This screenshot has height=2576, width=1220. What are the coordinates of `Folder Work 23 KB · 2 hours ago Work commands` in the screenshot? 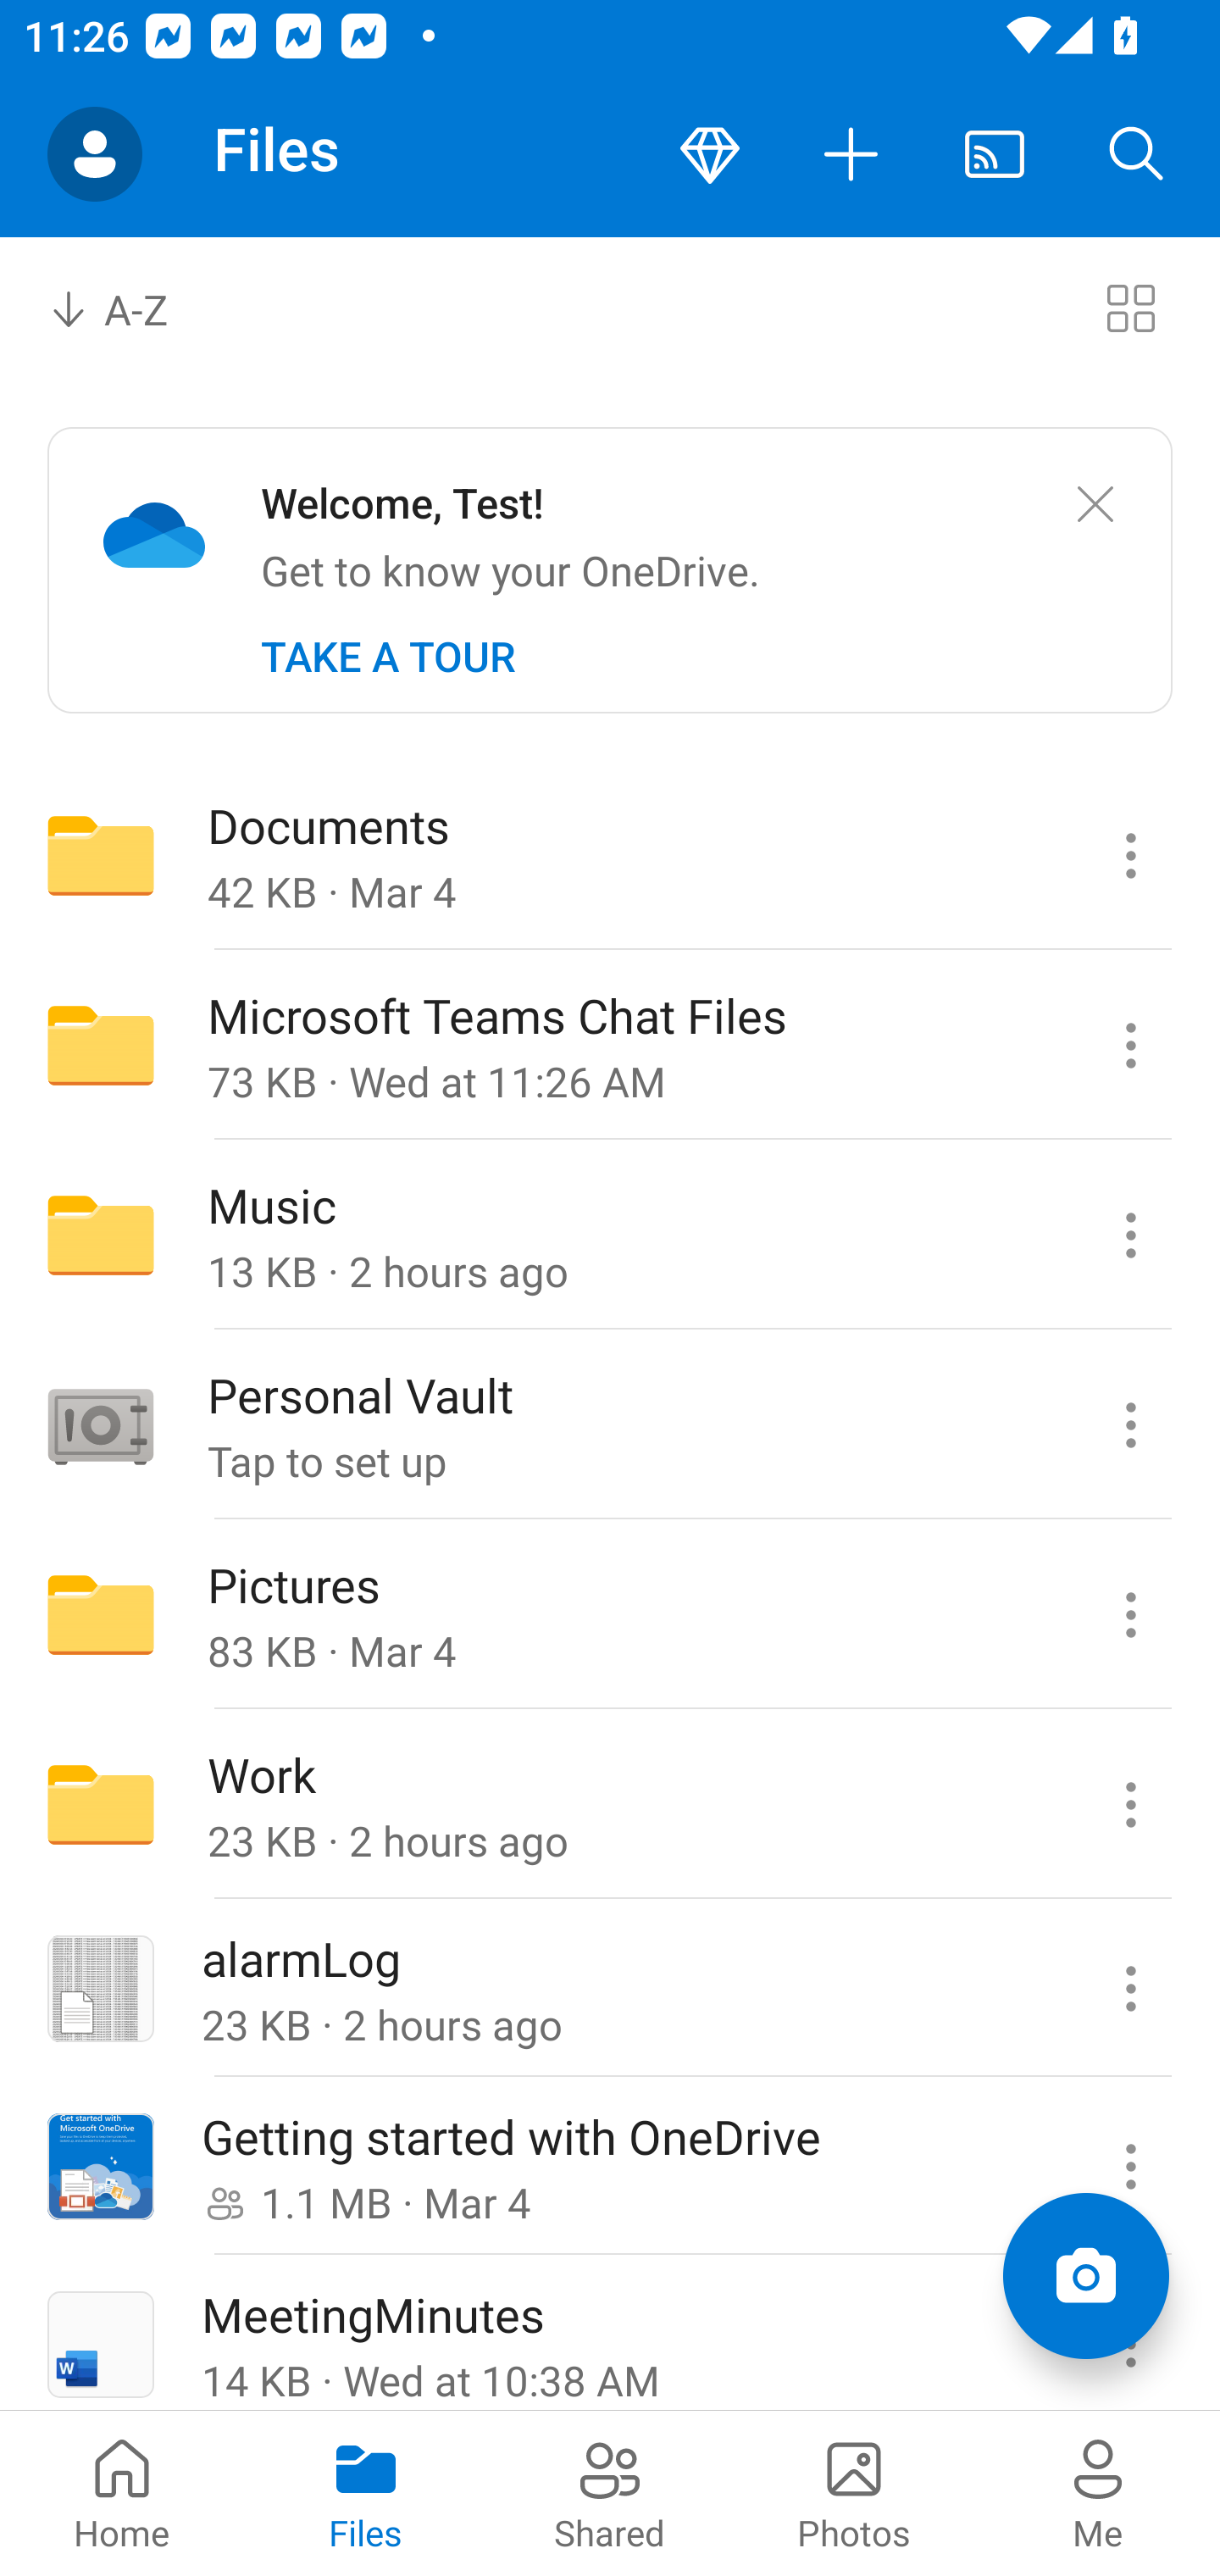 It's located at (610, 1805).